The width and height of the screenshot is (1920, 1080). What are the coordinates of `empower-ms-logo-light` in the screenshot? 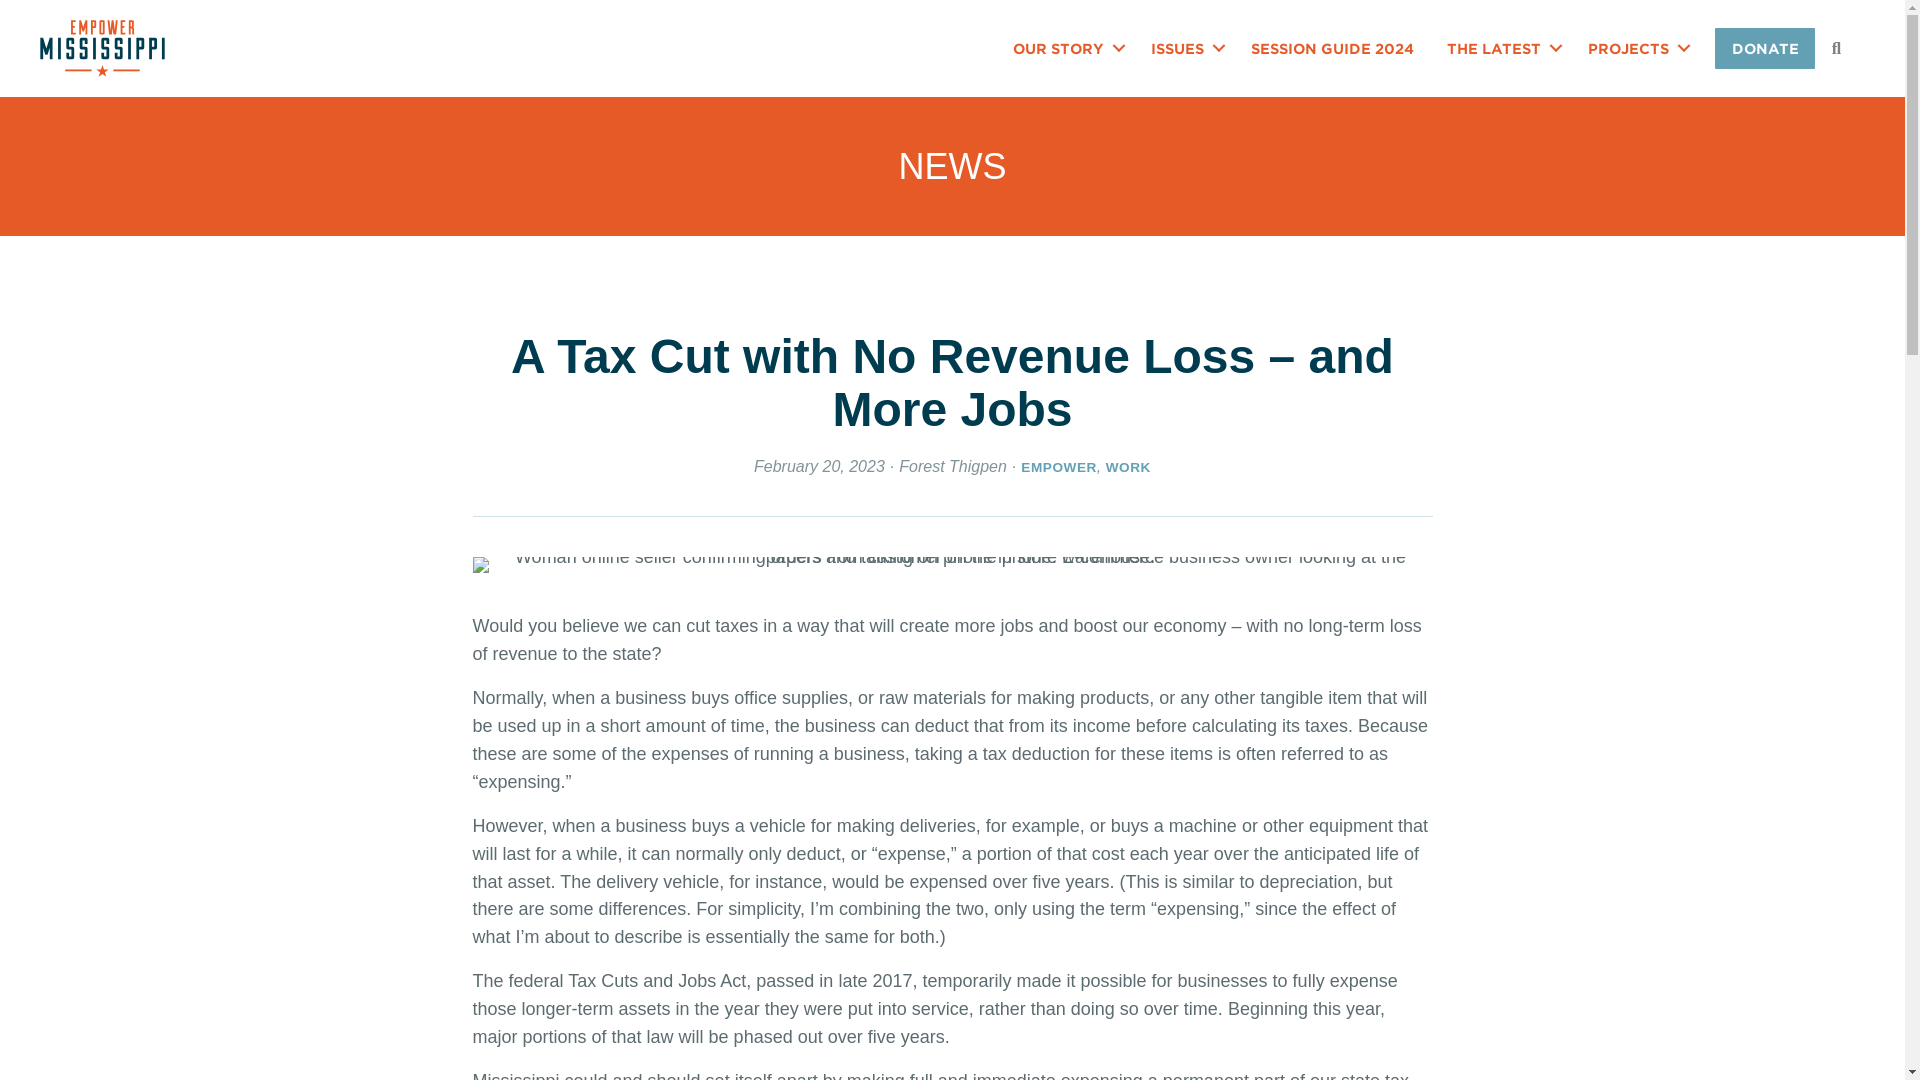 It's located at (102, 48).